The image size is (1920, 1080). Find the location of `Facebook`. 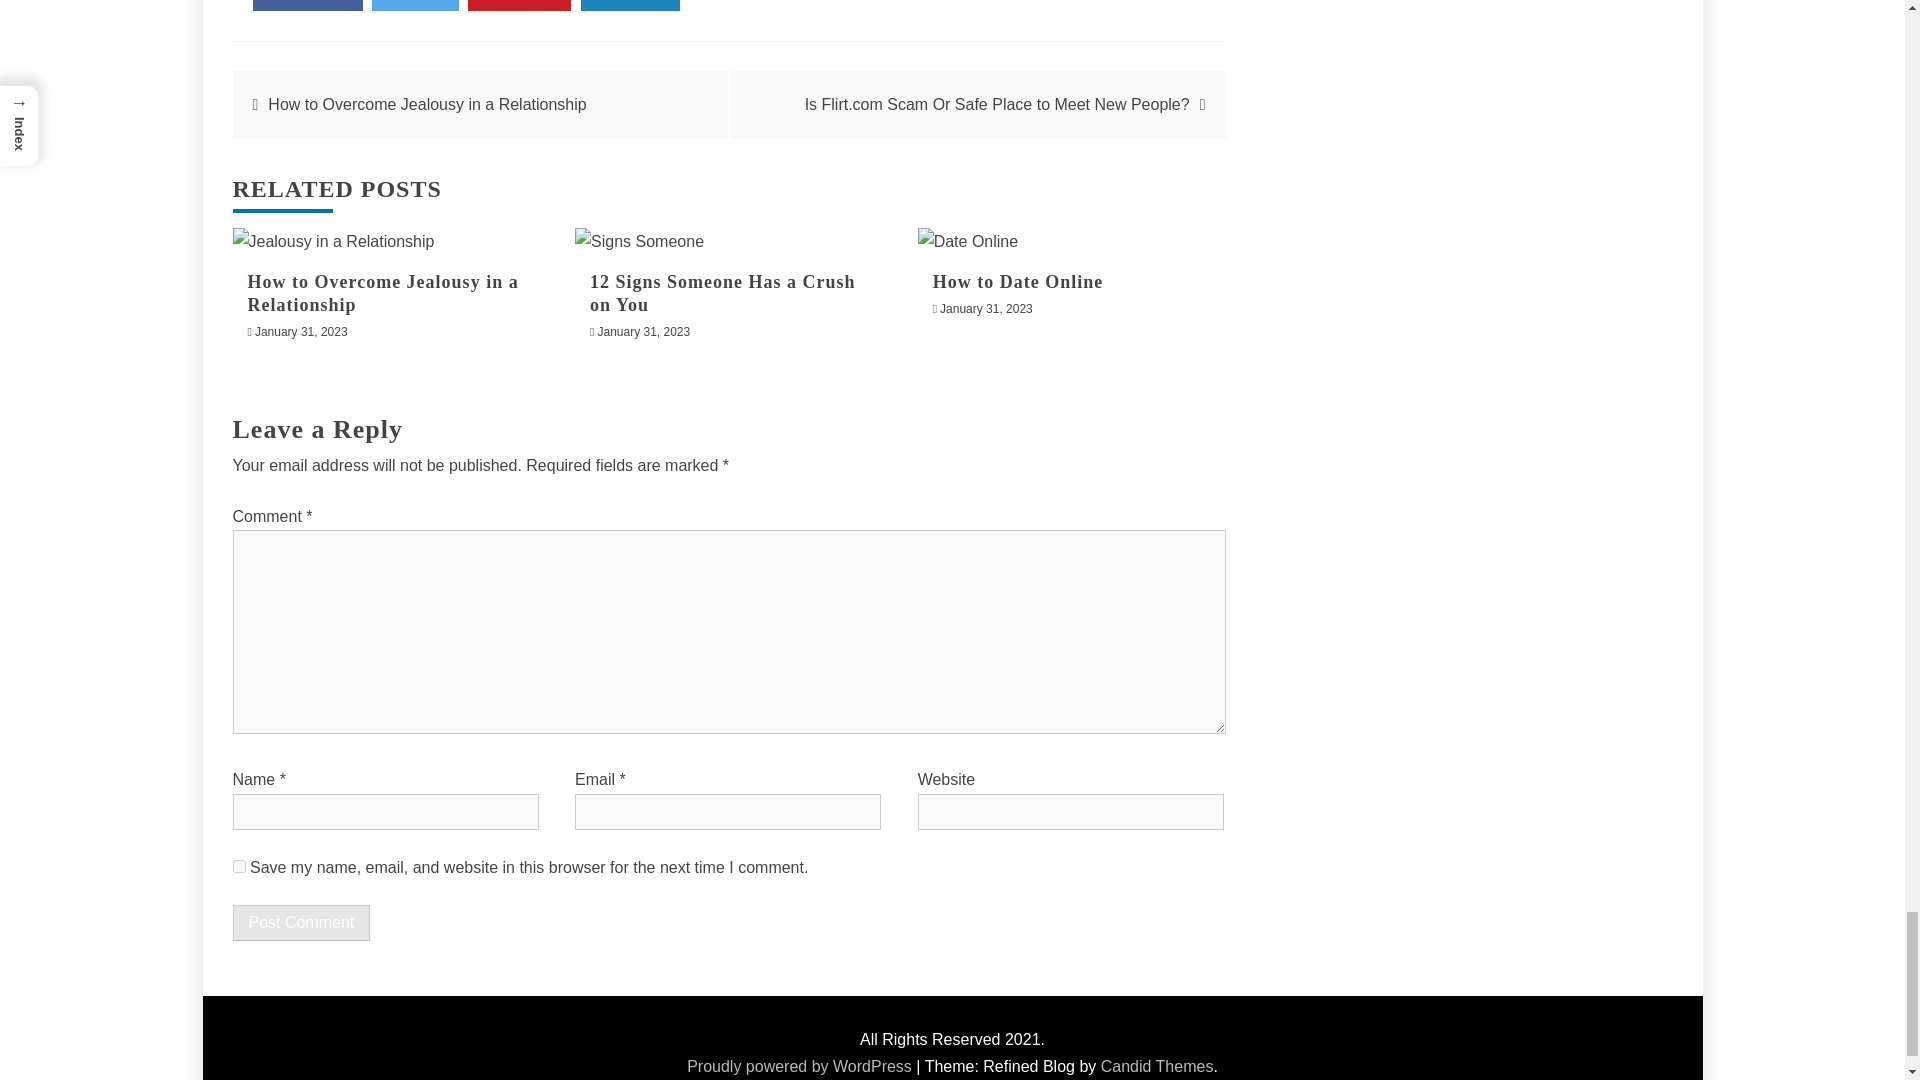

Facebook is located at coordinates (306, 5).